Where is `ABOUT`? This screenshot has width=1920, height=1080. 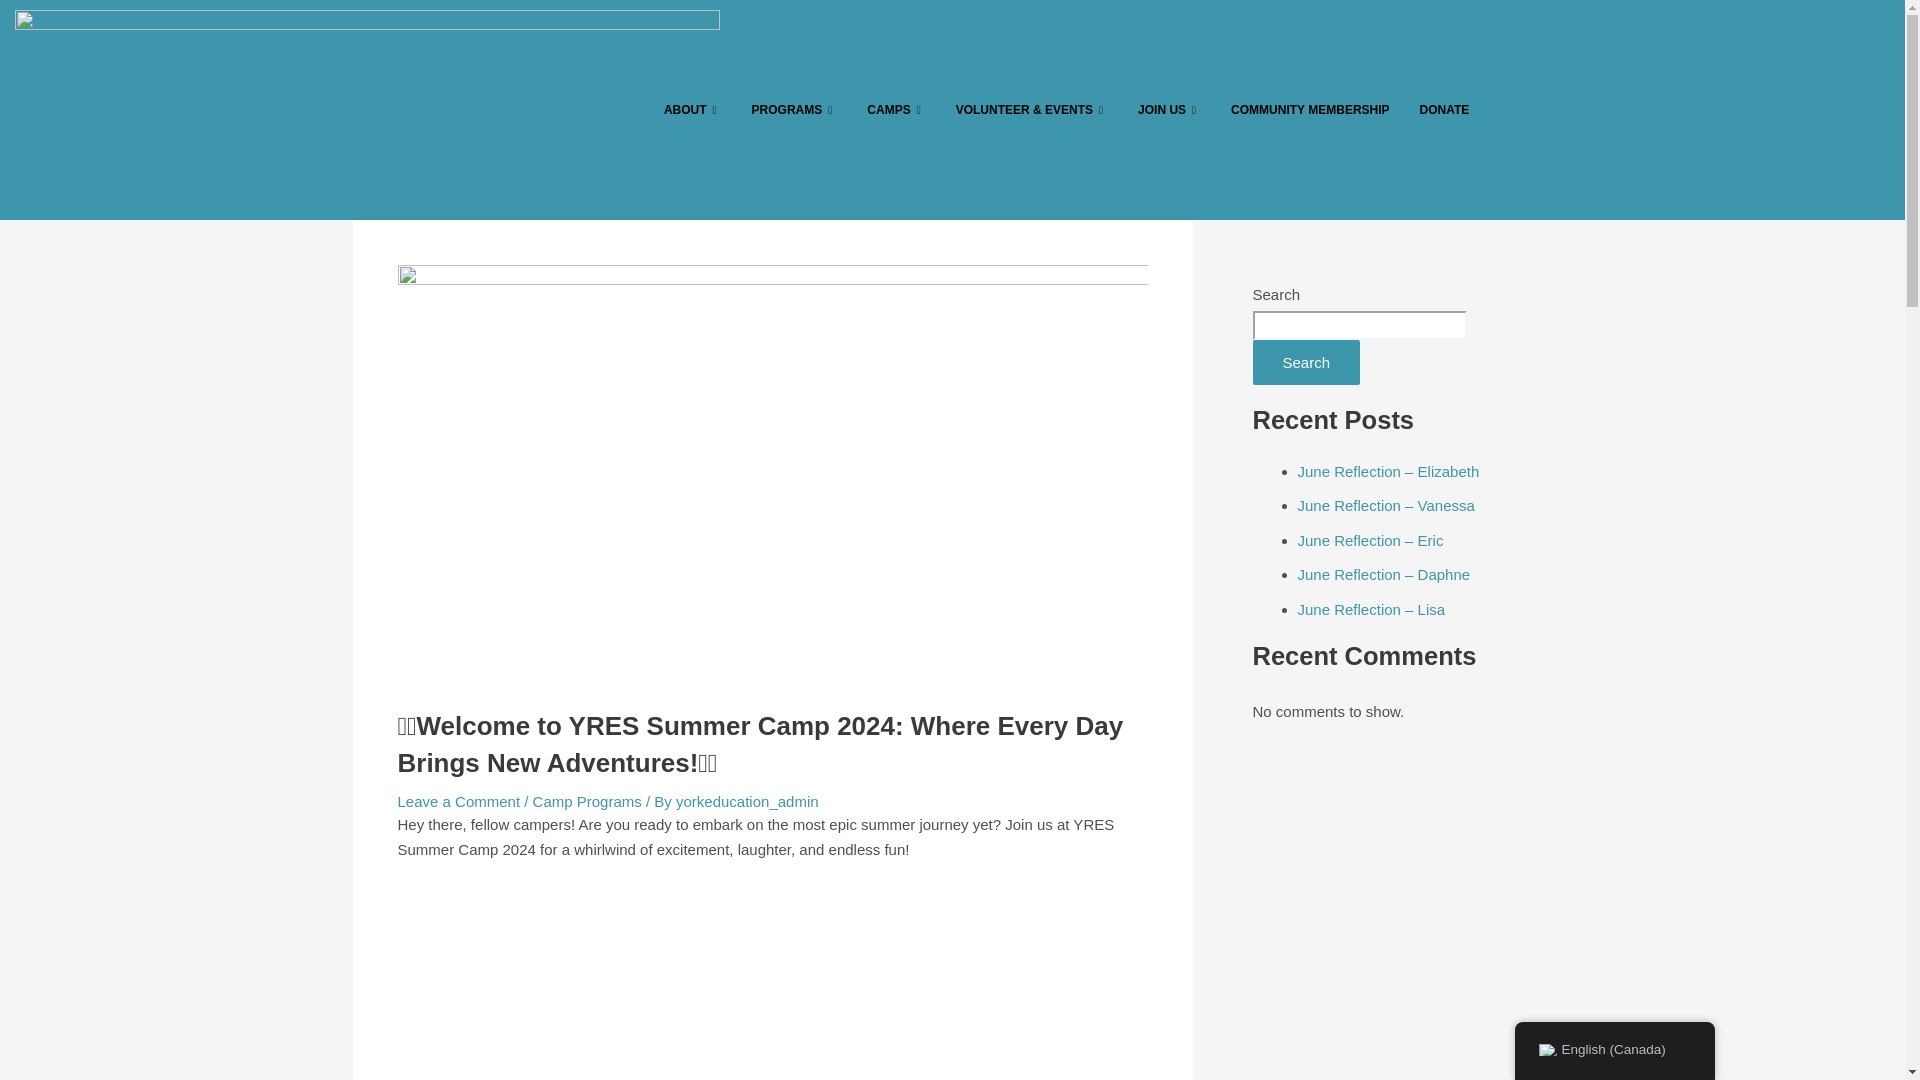 ABOUT is located at coordinates (692, 110).